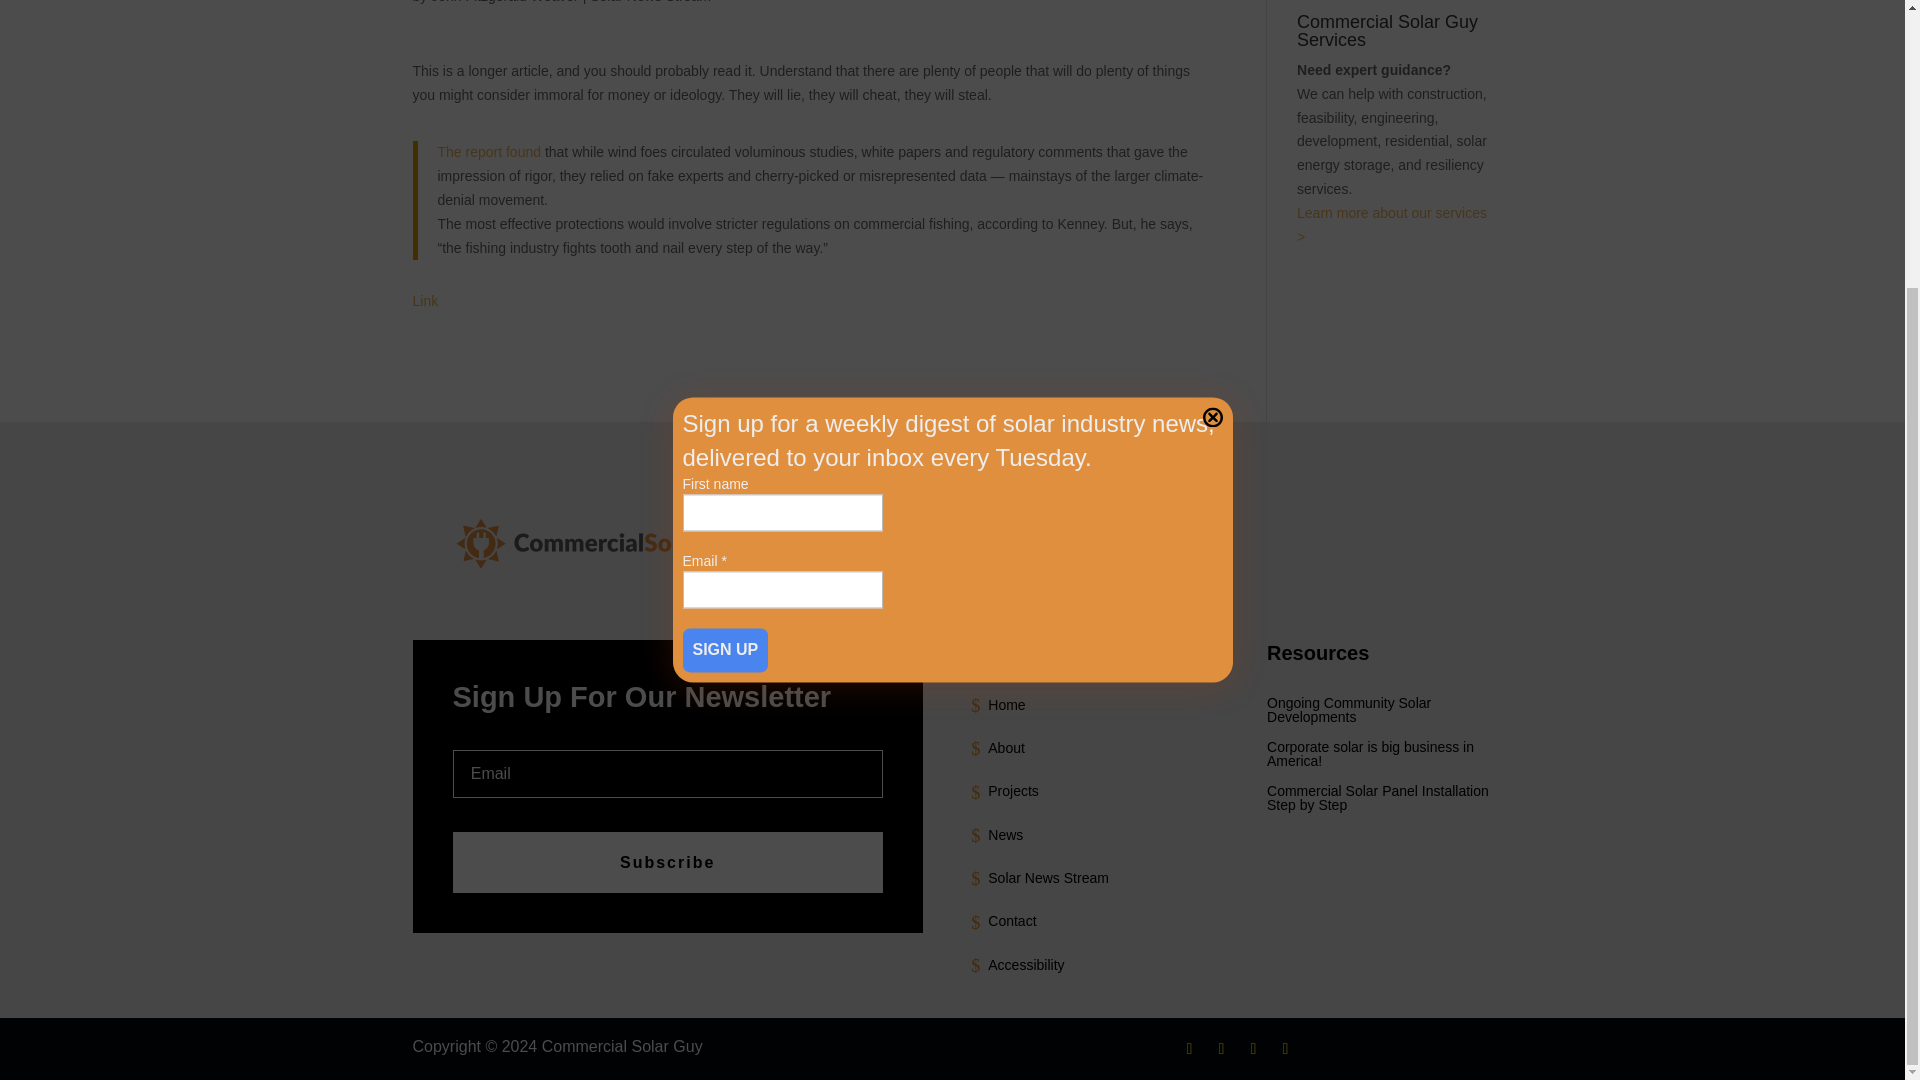  What do you see at coordinates (781, 134) in the screenshot?
I see `First name` at bounding box center [781, 134].